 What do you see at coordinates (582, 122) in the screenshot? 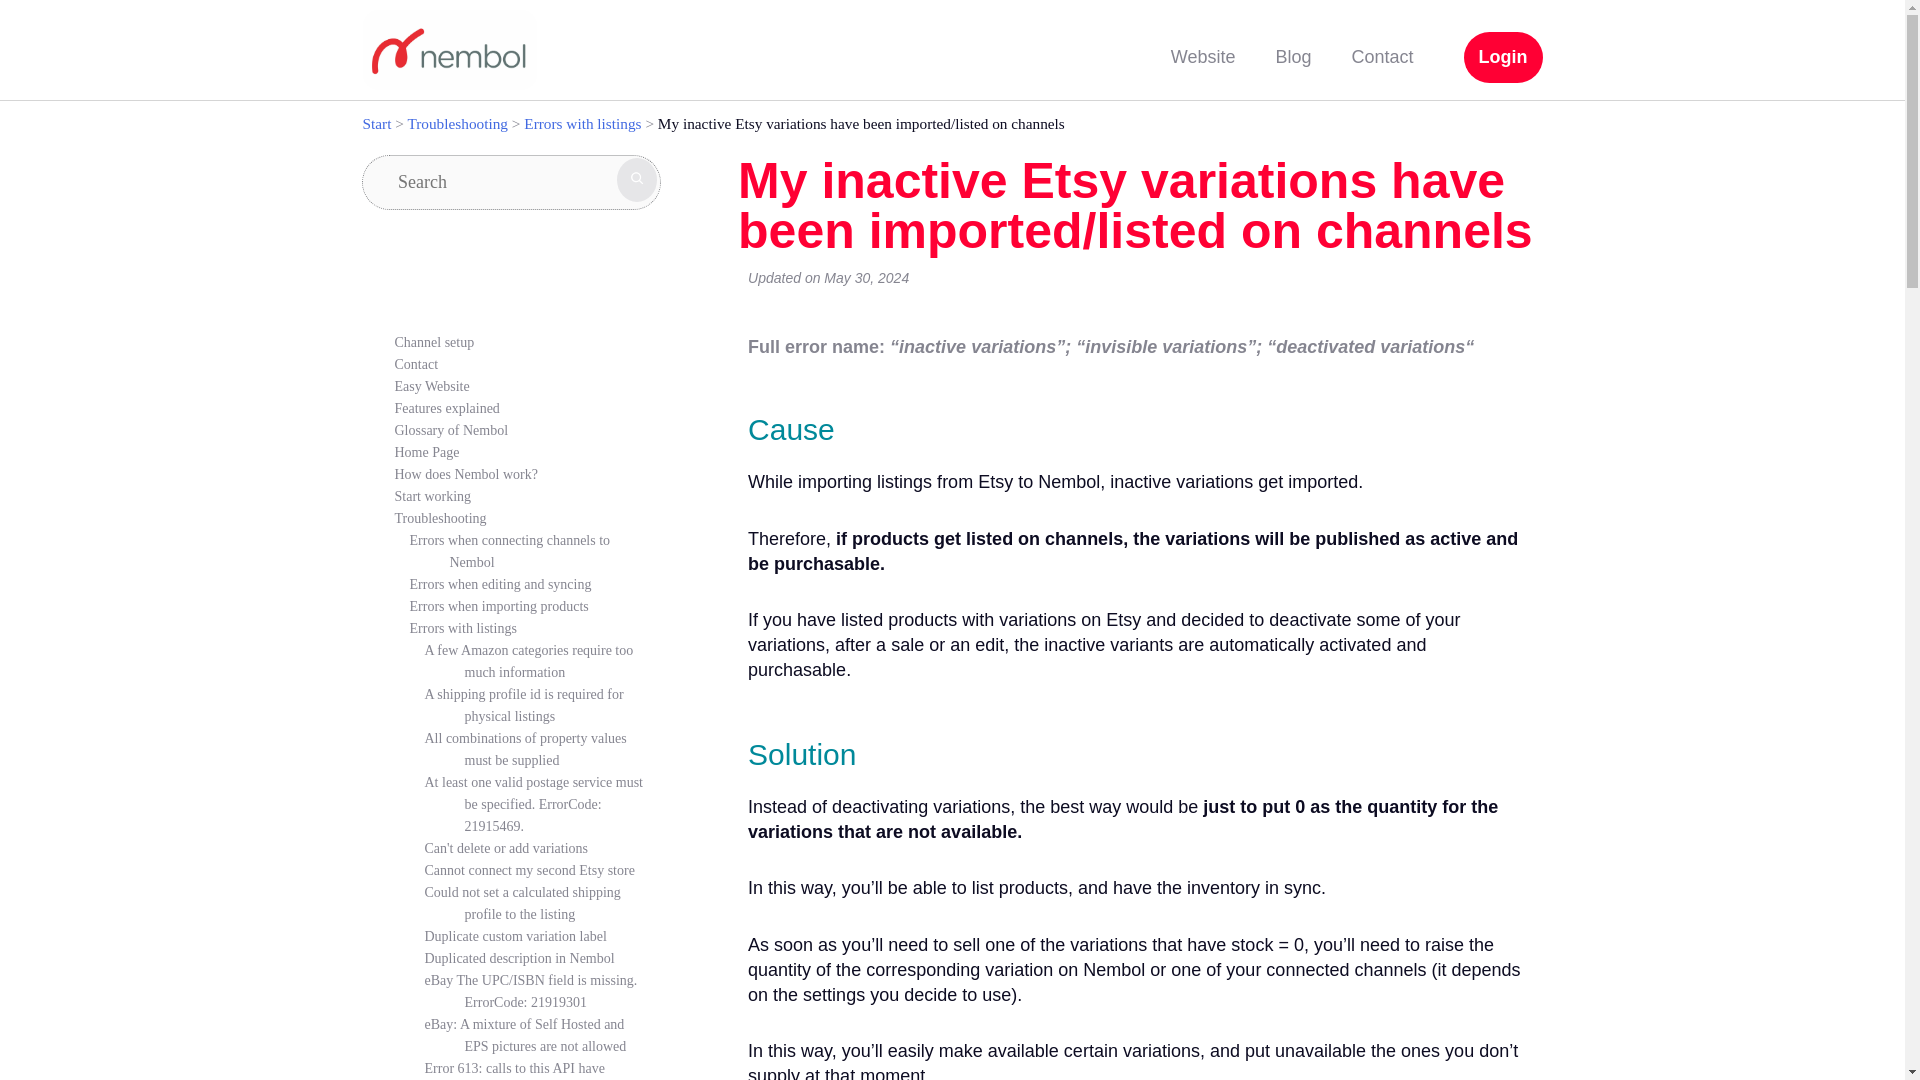
I see `Errors with listings` at bounding box center [582, 122].